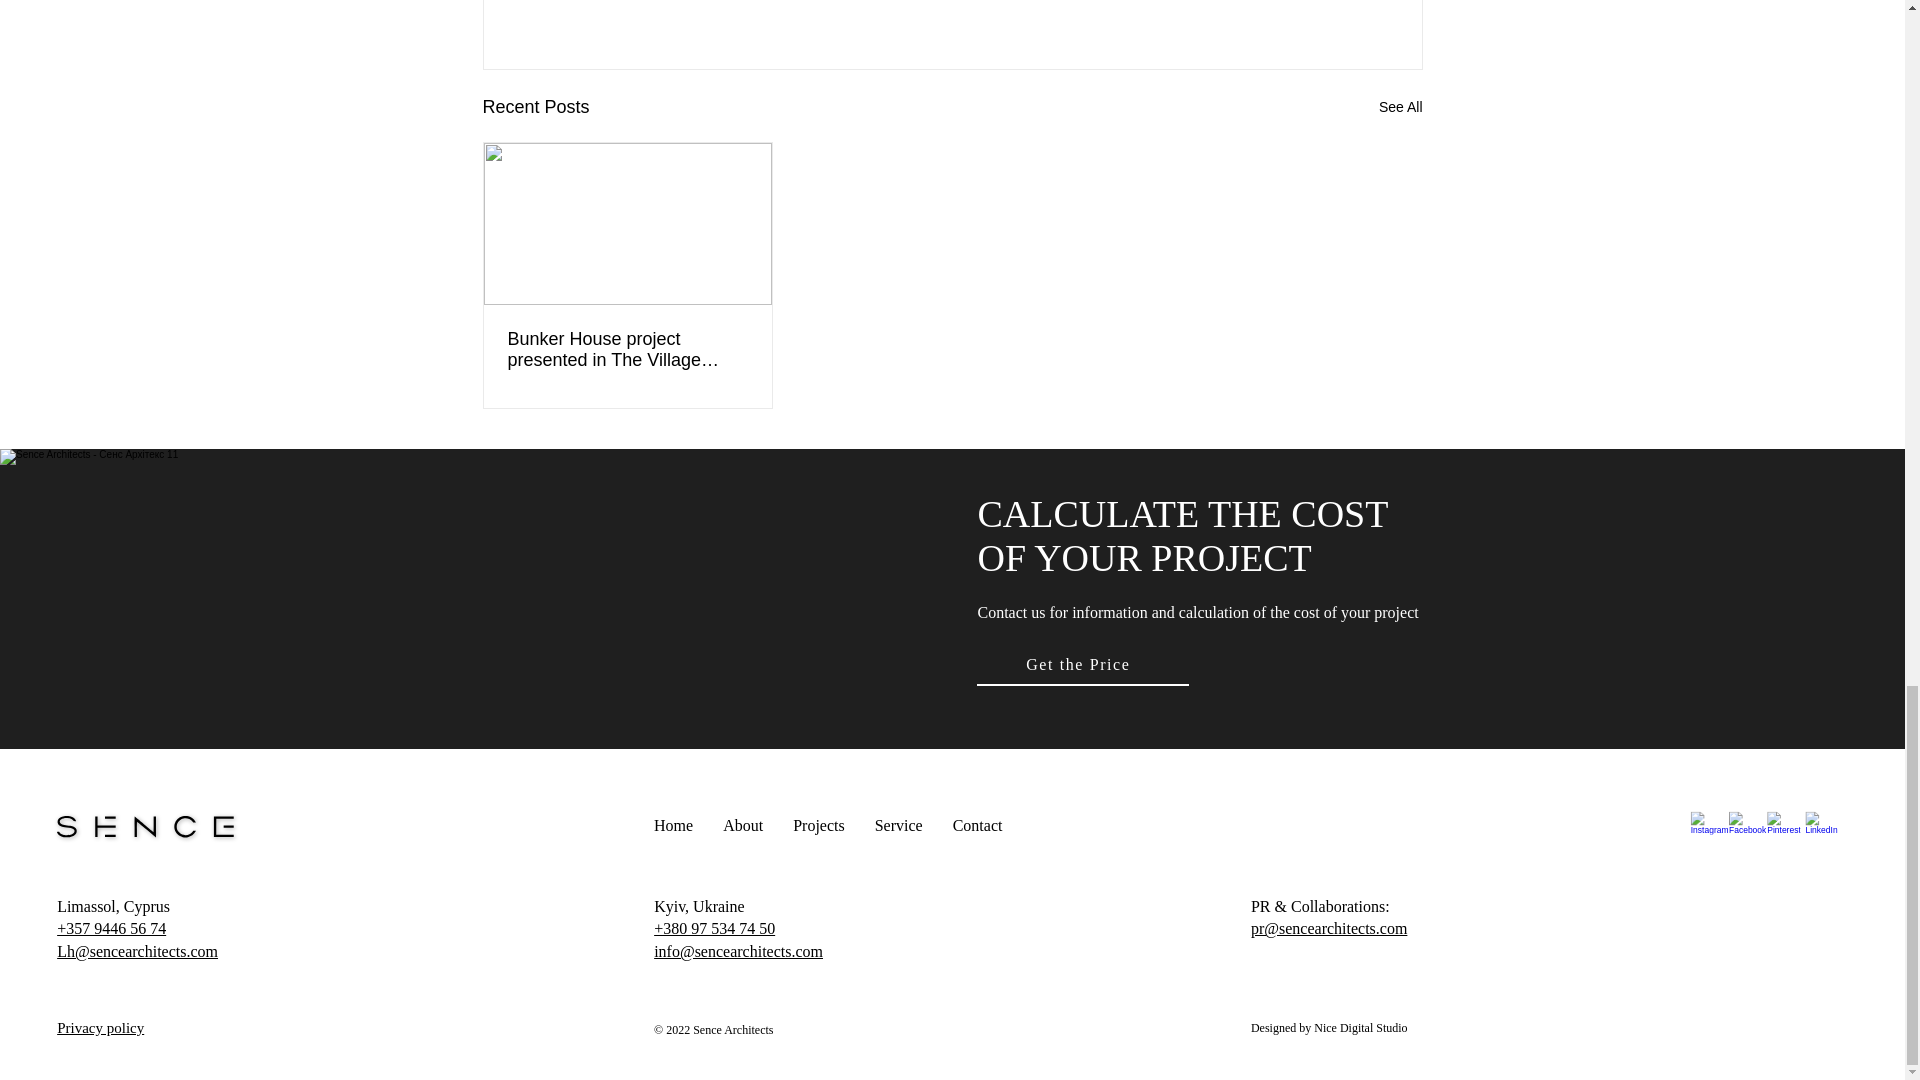 The image size is (1920, 1080). Describe the element at coordinates (1082, 665) in the screenshot. I see `Get the Price` at that location.